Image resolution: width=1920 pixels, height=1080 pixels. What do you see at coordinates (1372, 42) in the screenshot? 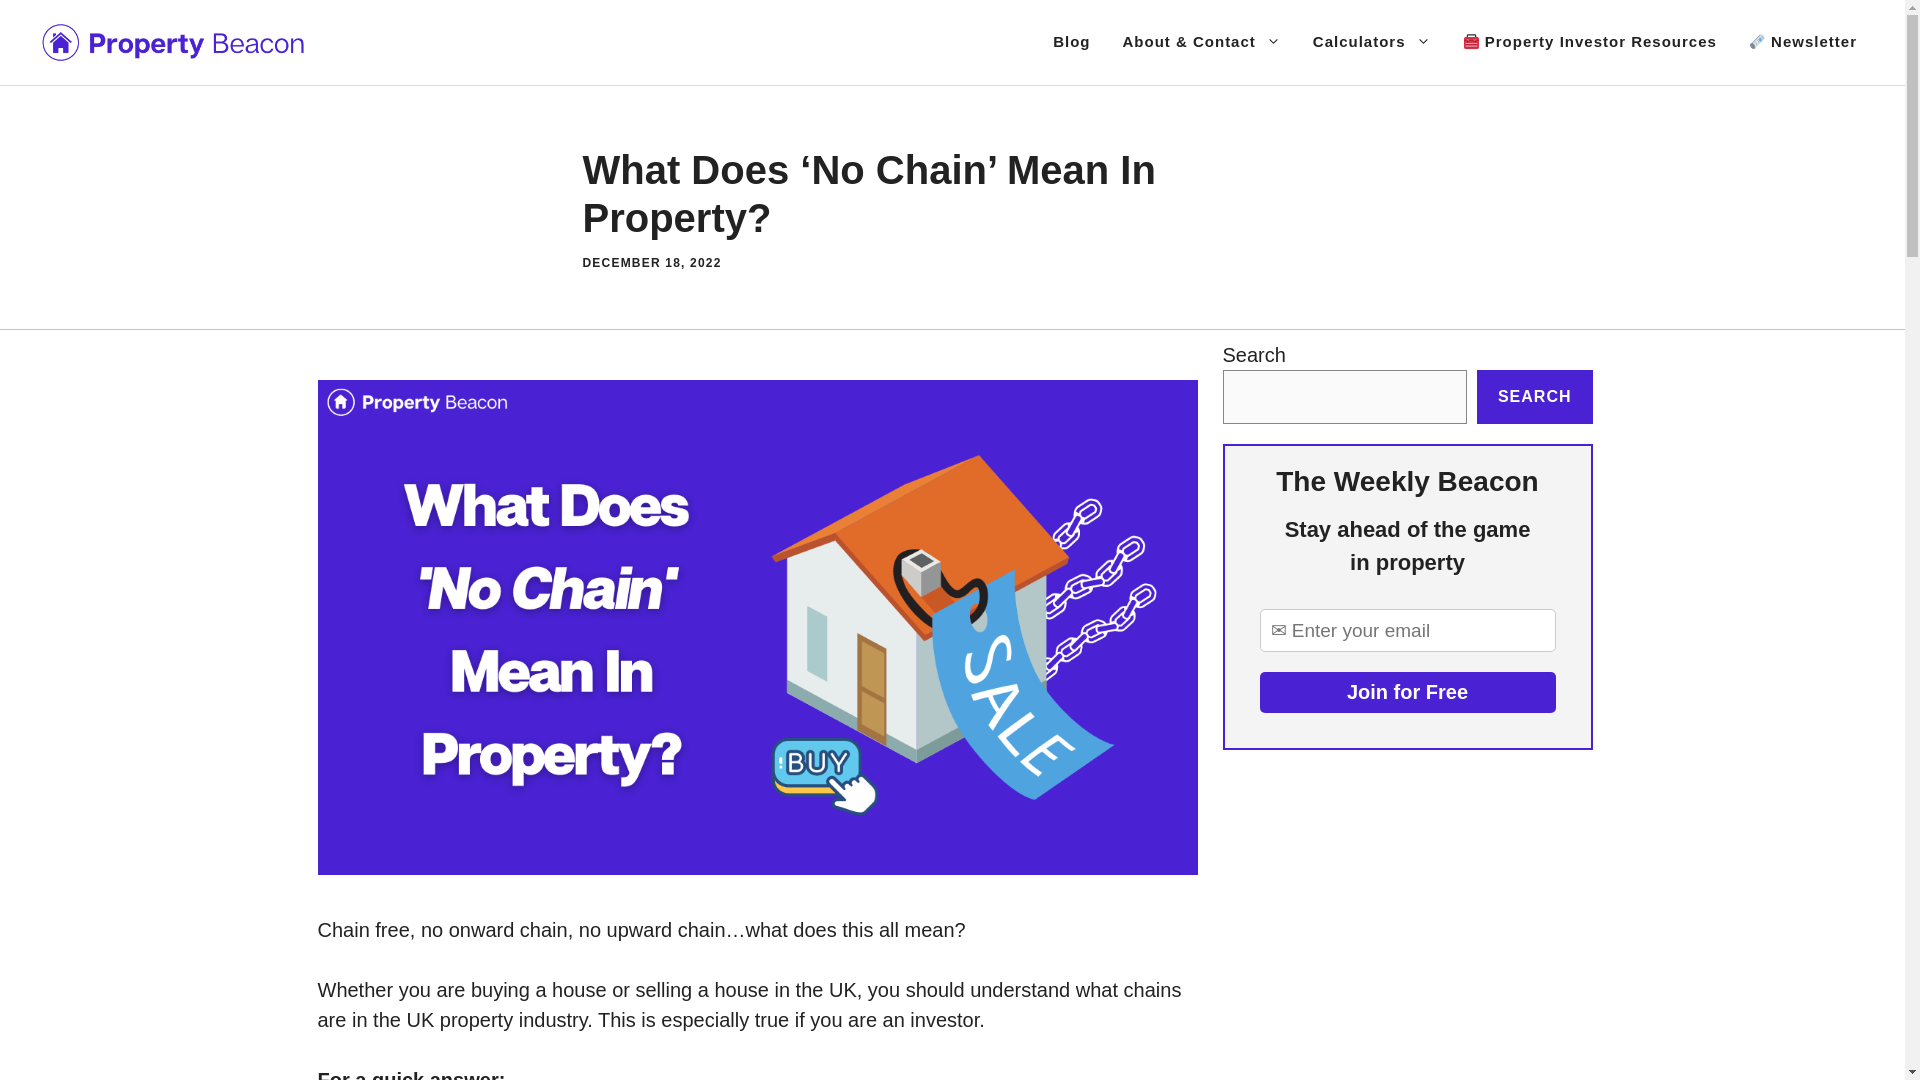
I see `Calculators` at bounding box center [1372, 42].